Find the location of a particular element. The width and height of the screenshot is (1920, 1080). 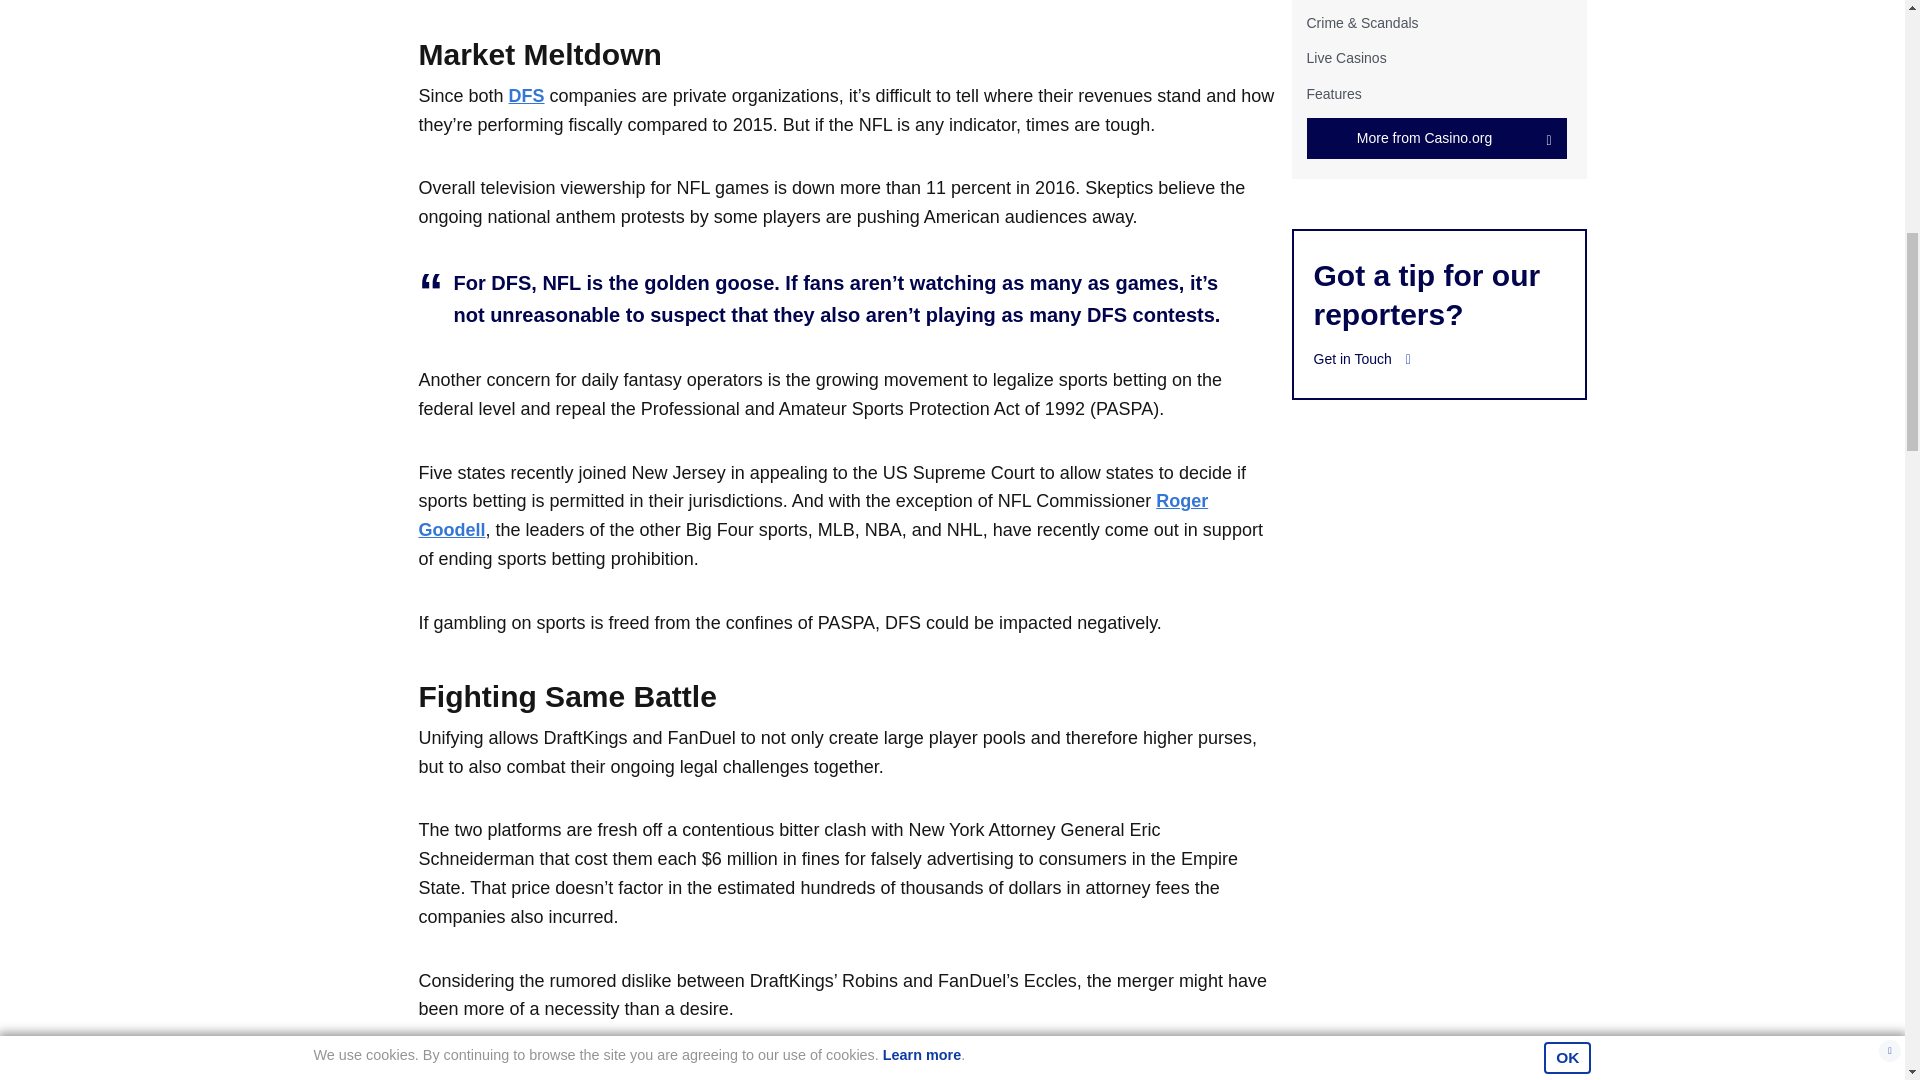

Roger Goodell is located at coordinates (812, 516).